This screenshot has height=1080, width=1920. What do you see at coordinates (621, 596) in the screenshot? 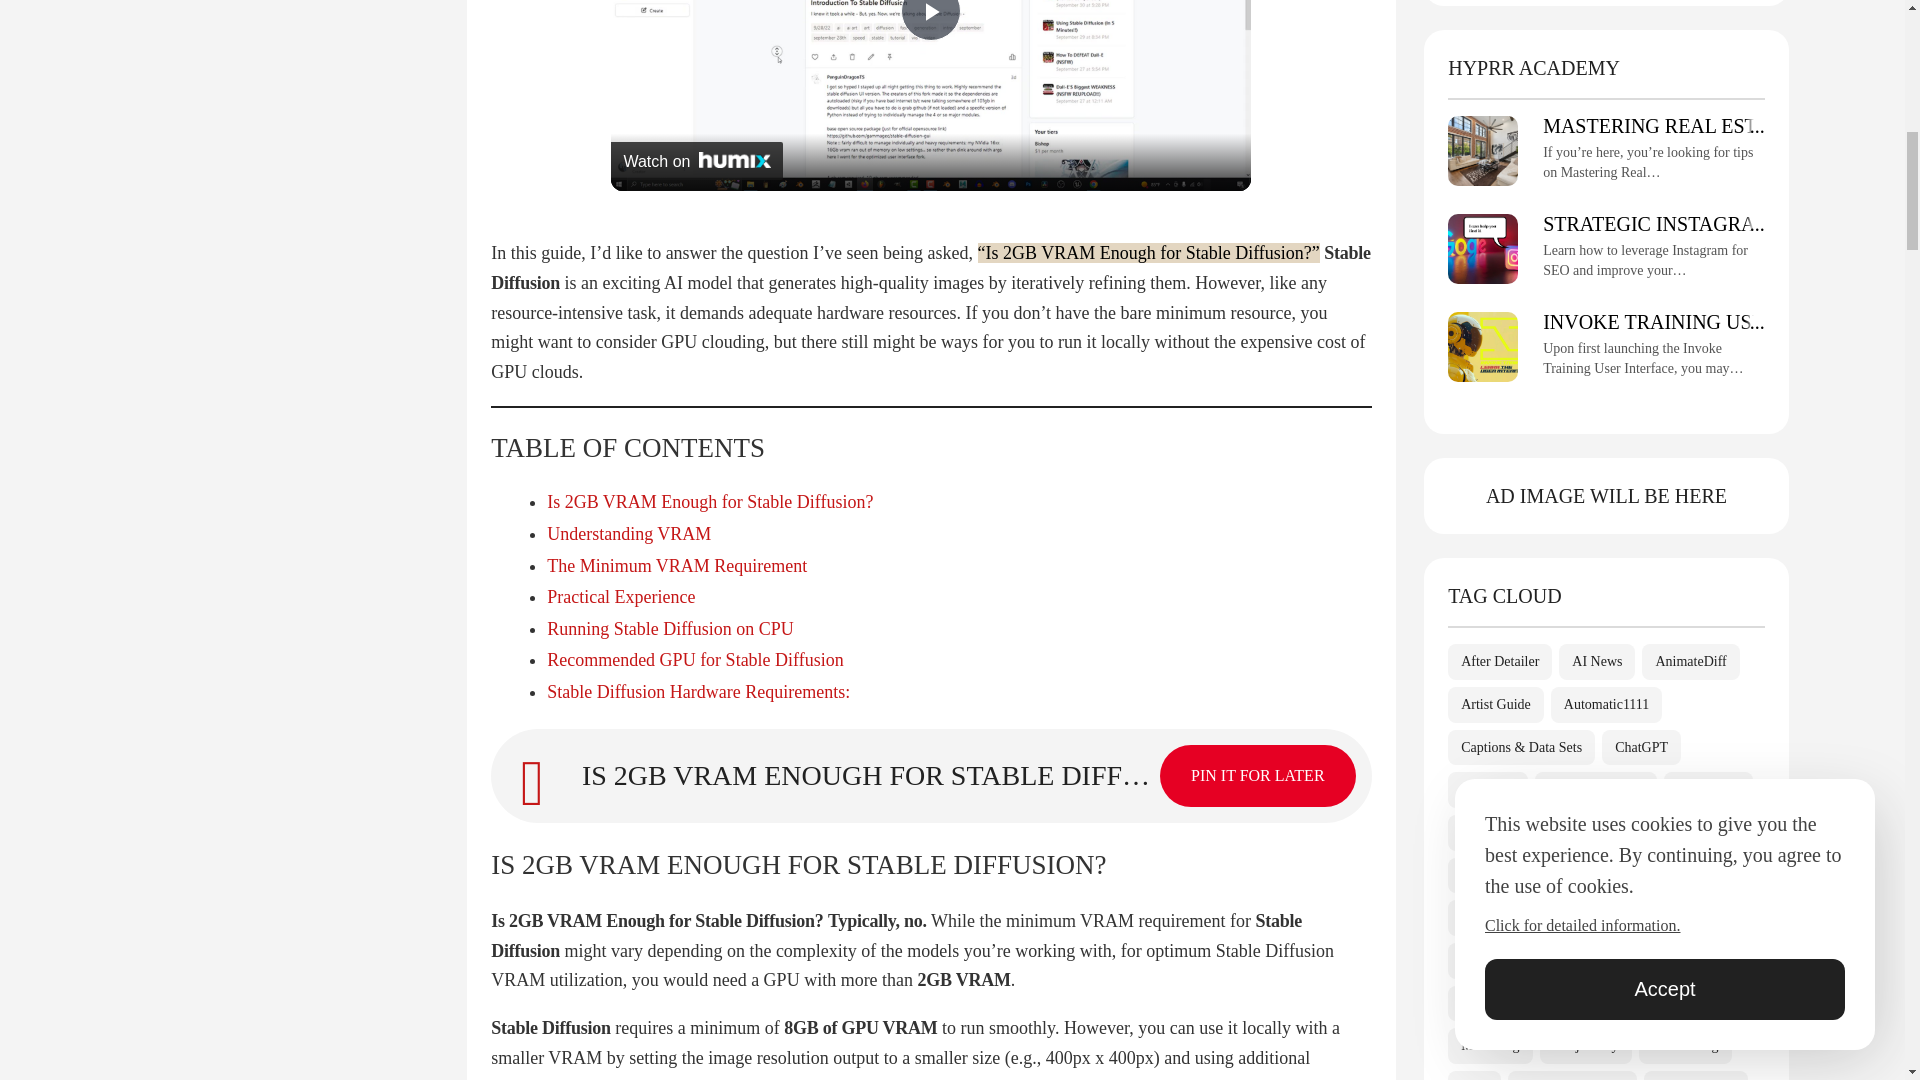
I see `Practical Experience` at bounding box center [621, 596].